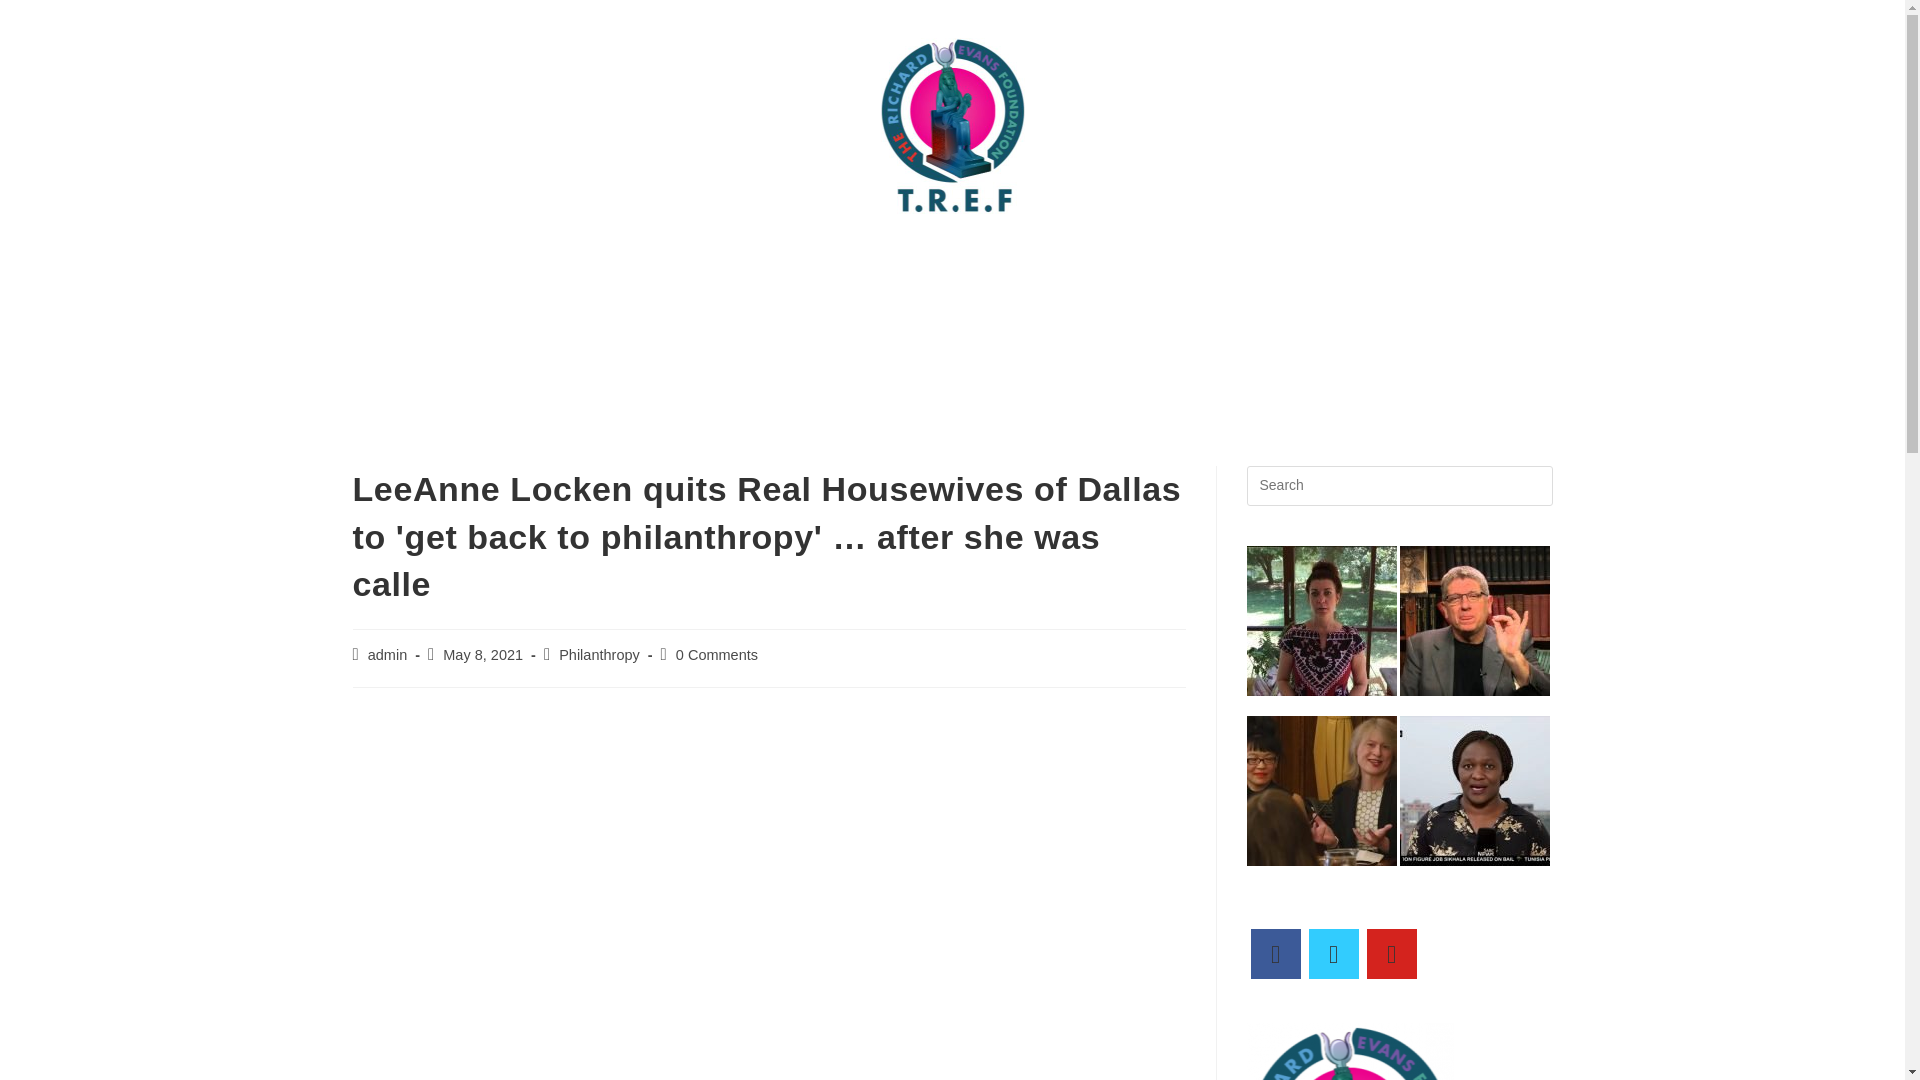 The width and height of the screenshot is (1920, 1080). Describe the element at coordinates (1032, 264) in the screenshot. I see `Breast Cancer Research Foundation` at that location.